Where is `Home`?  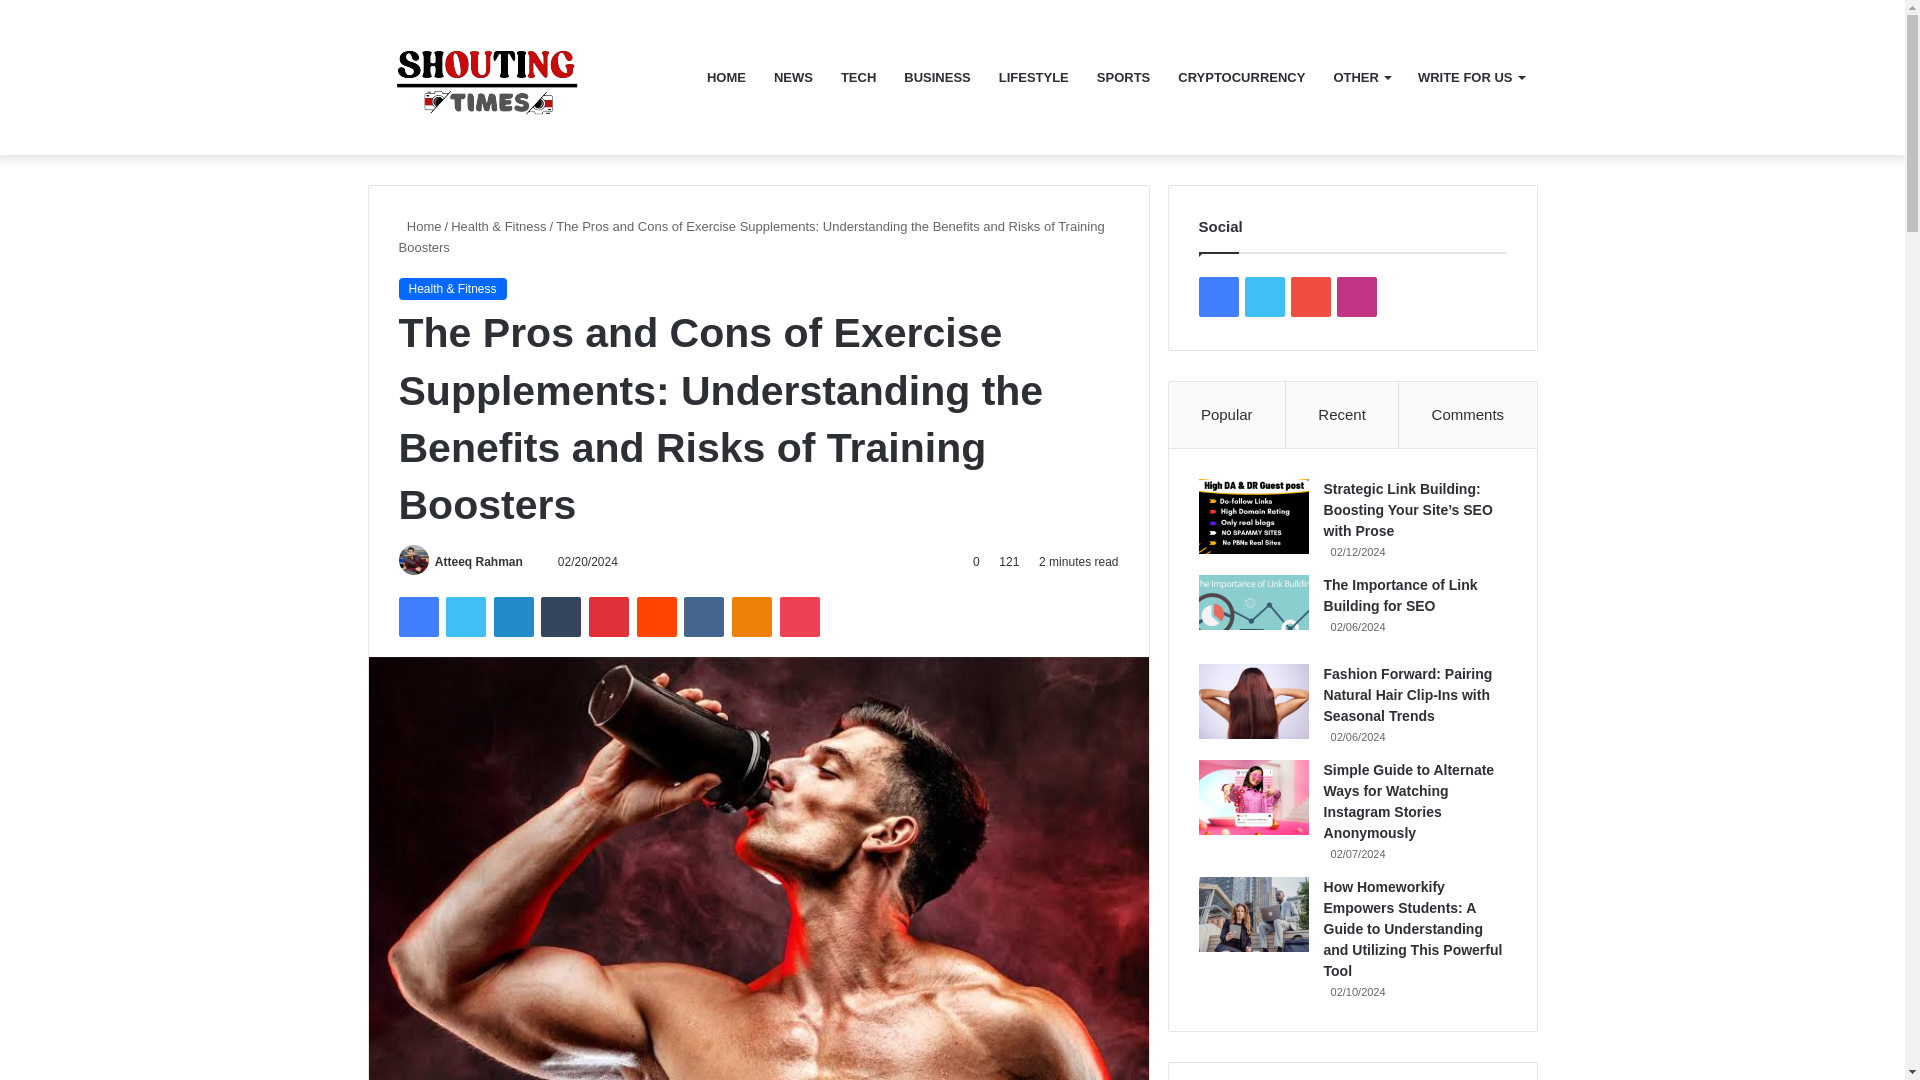 Home is located at coordinates (419, 226).